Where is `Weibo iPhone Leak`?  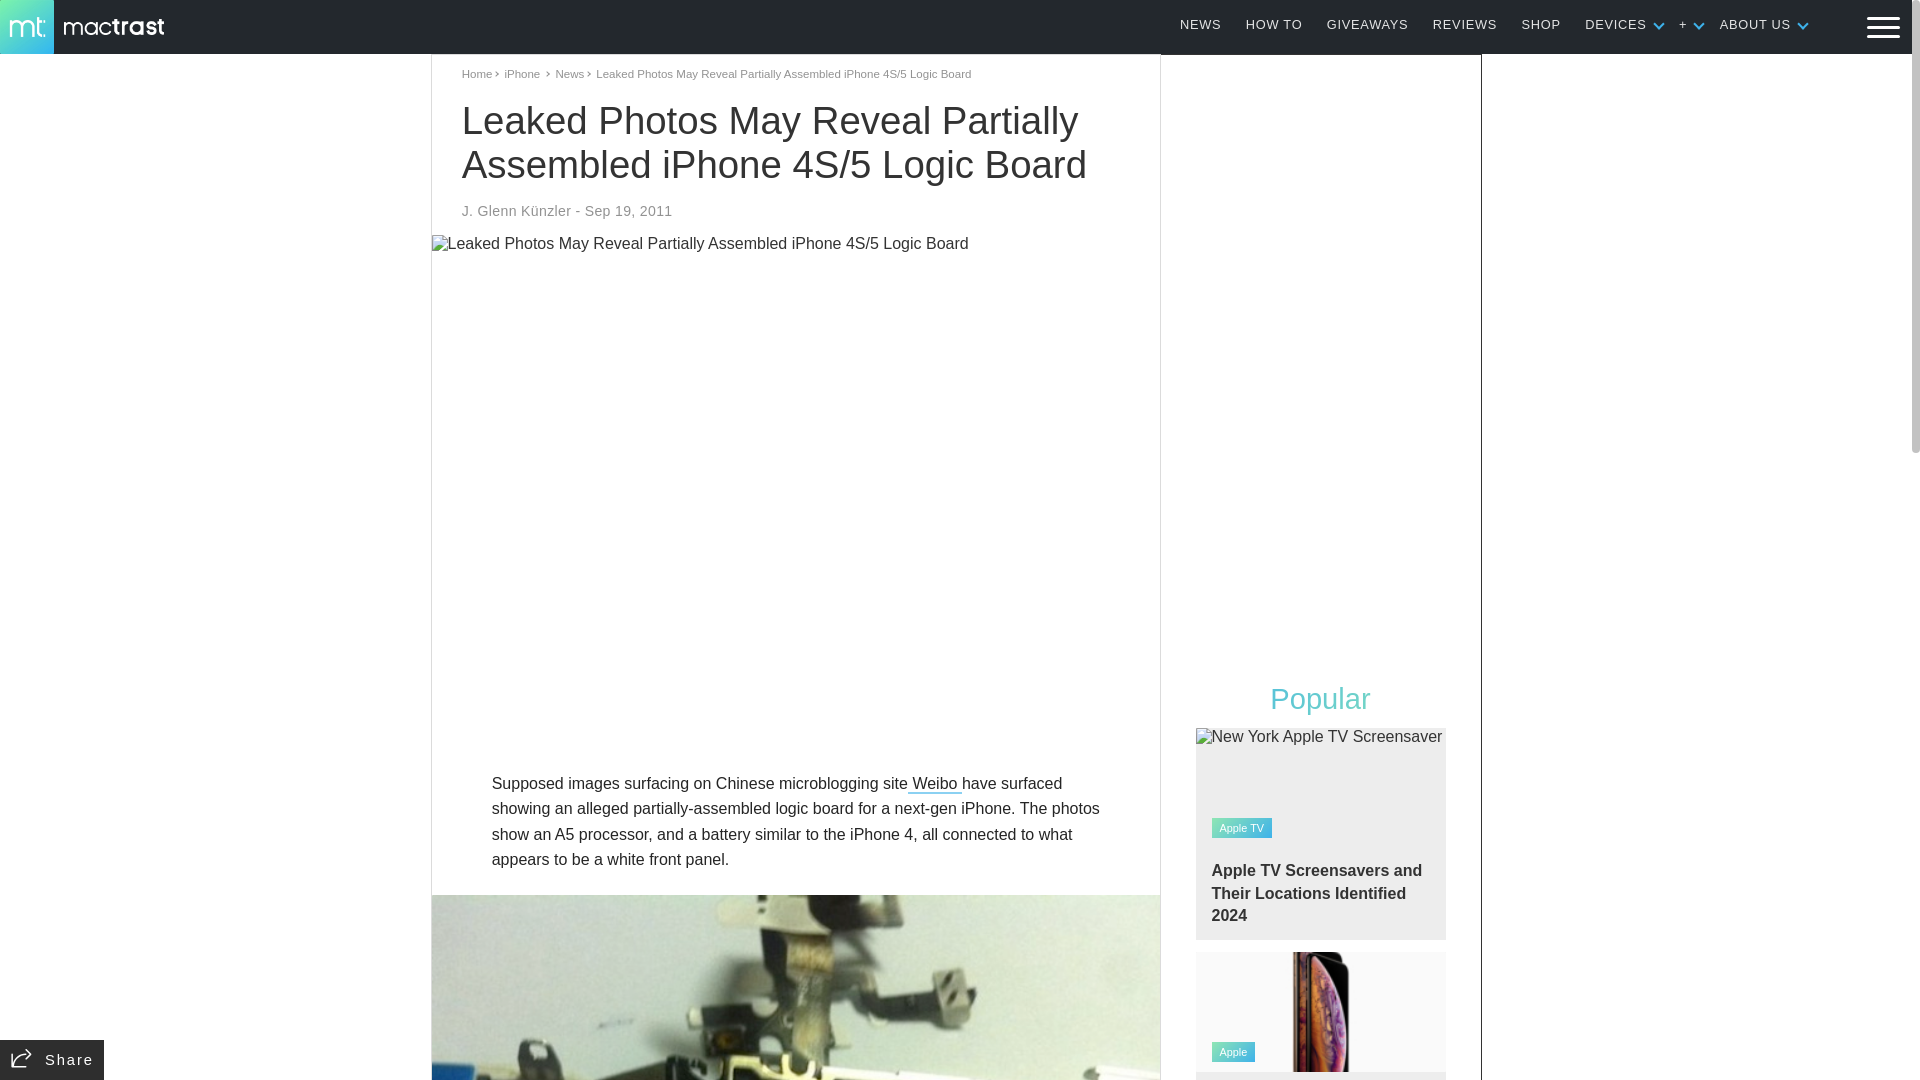
Weibo iPhone Leak is located at coordinates (796, 988).